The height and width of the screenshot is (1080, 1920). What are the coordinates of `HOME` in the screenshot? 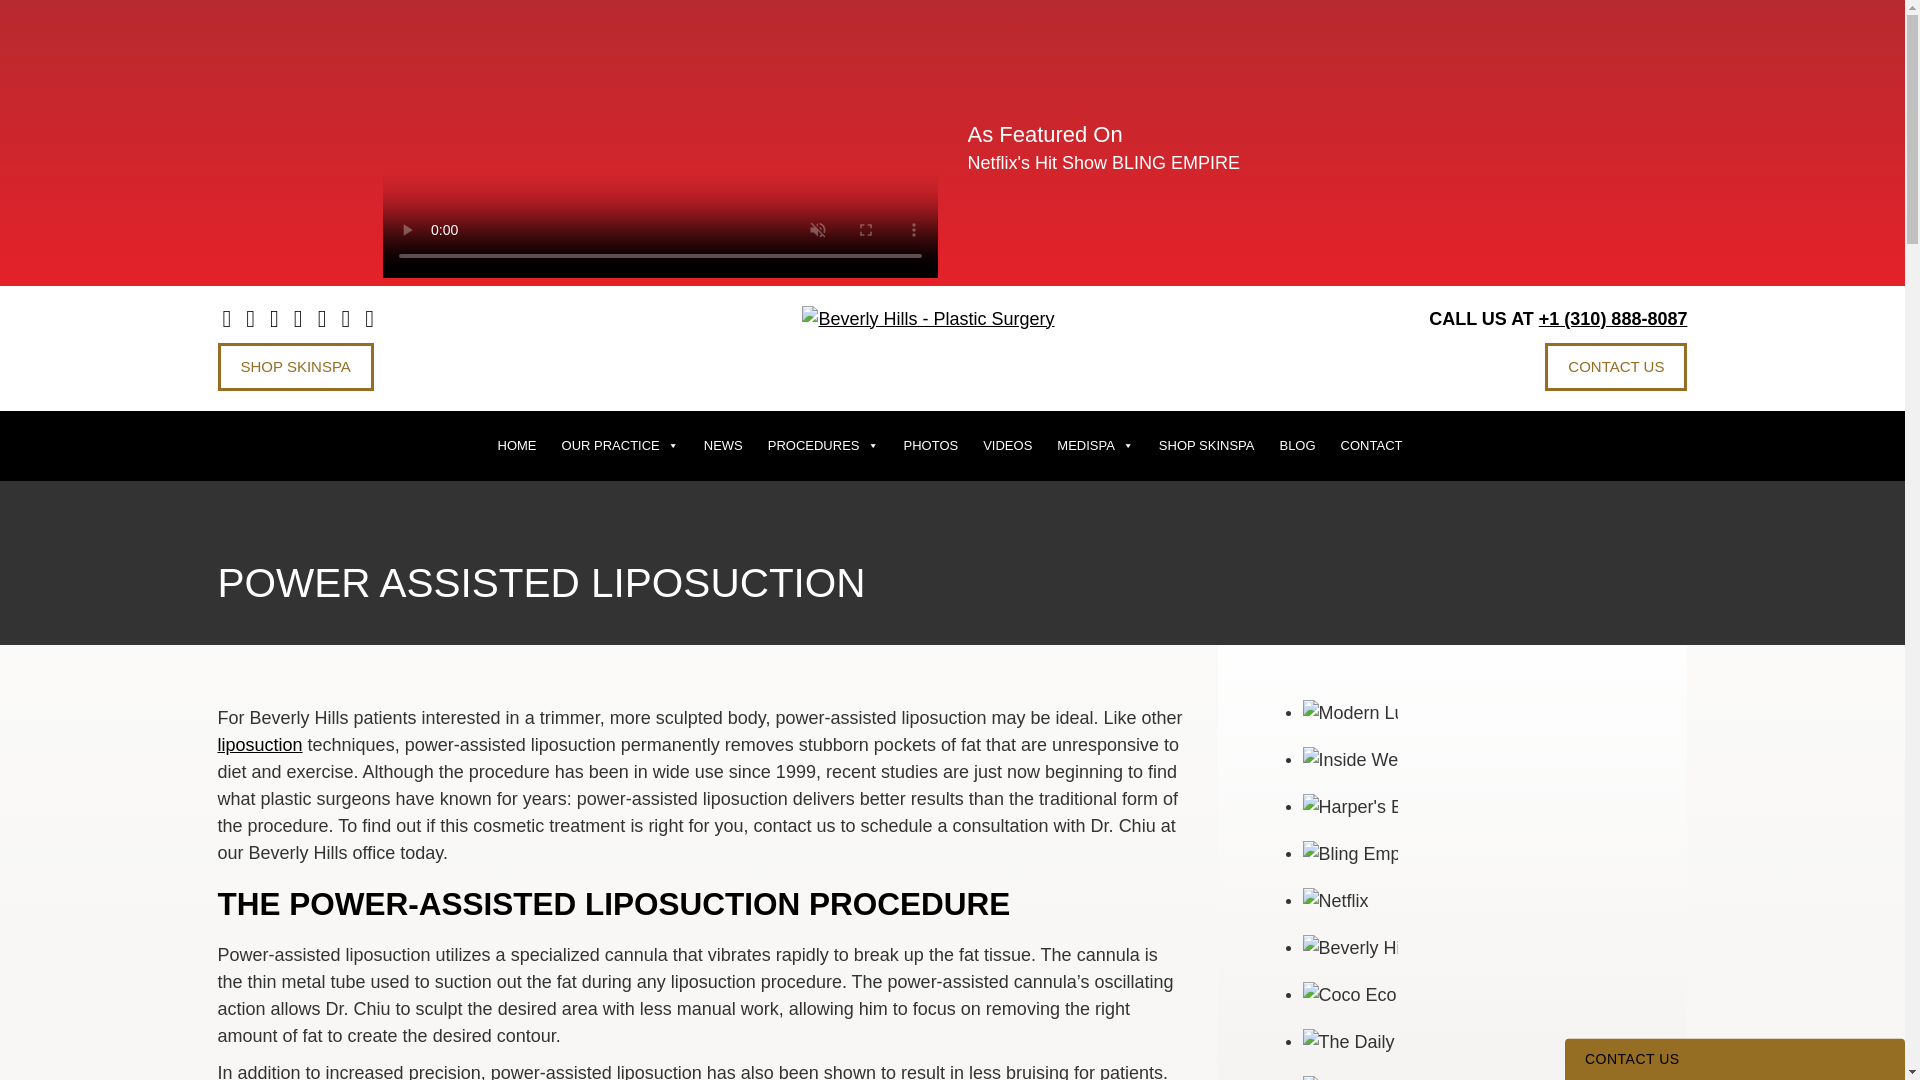 It's located at (517, 446).